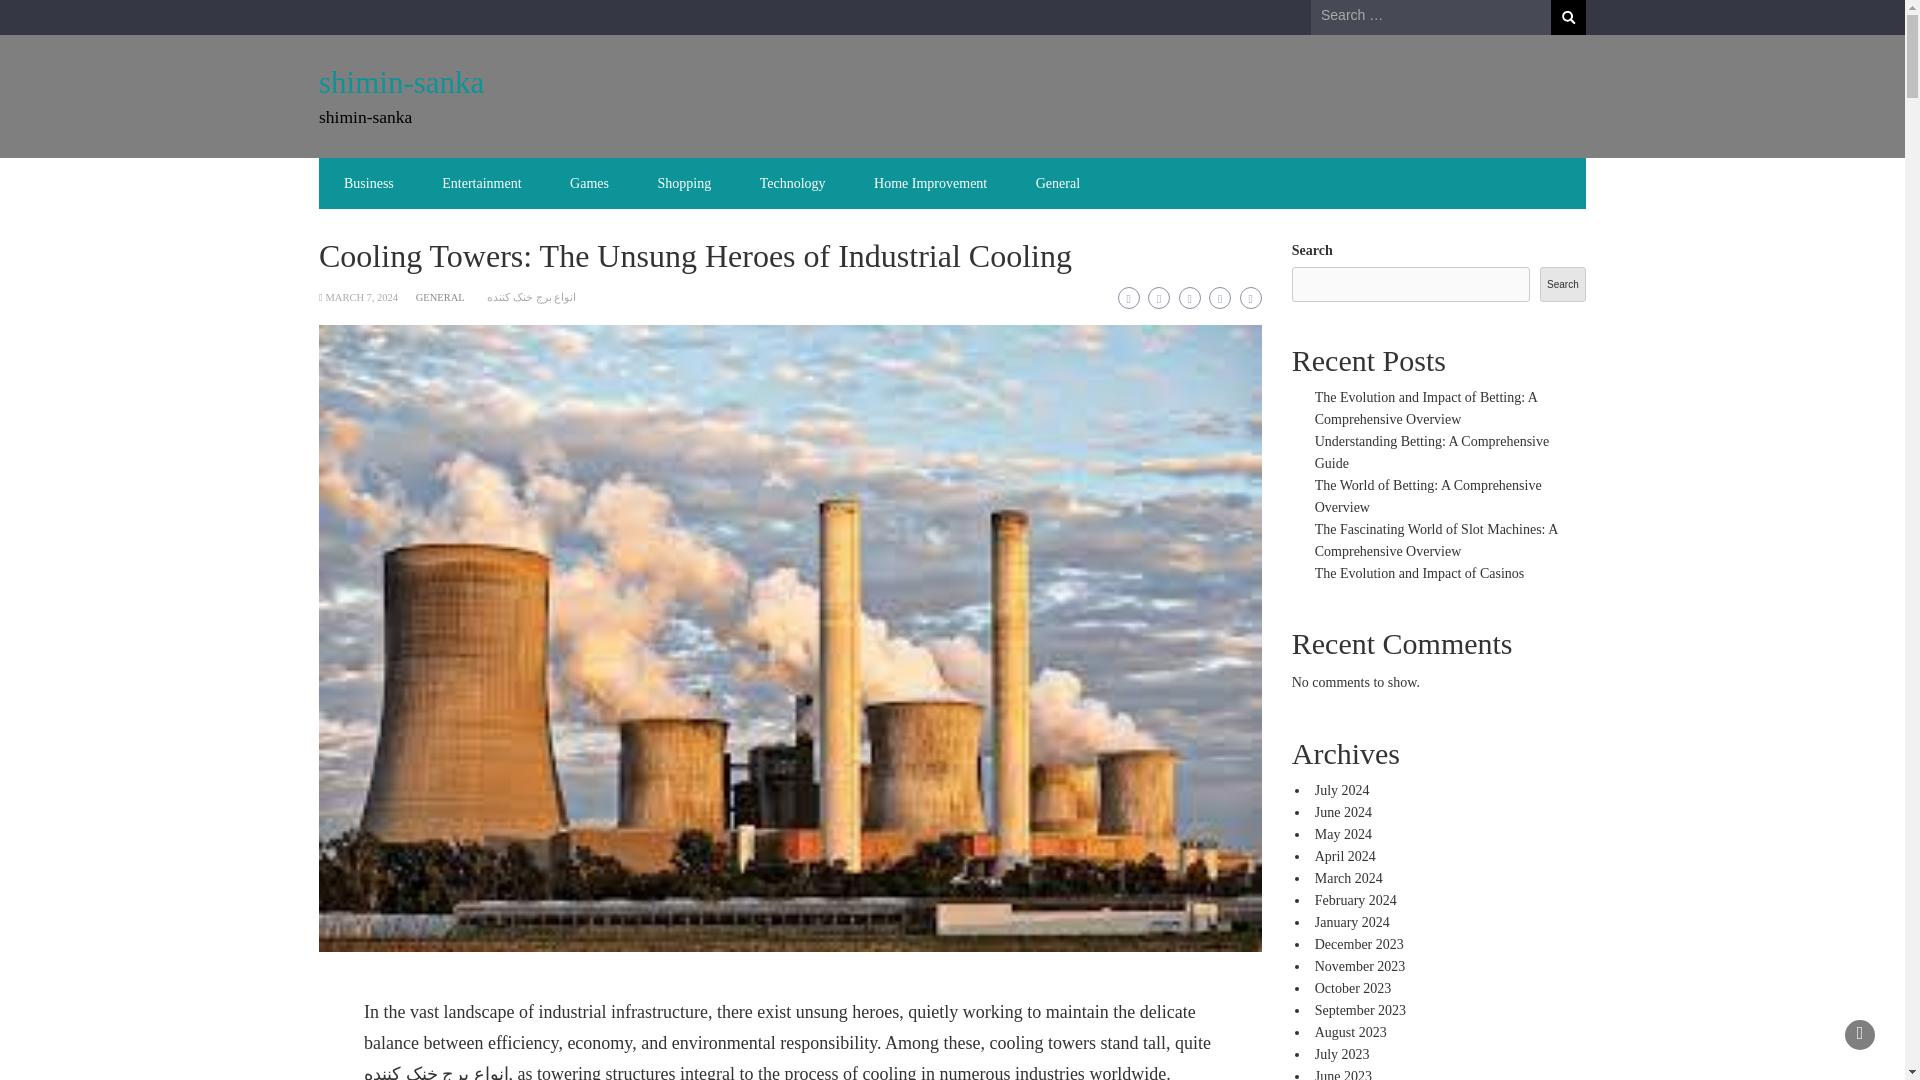 This screenshot has width=1920, height=1080. What do you see at coordinates (1058, 183) in the screenshot?
I see `General` at bounding box center [1058, 183].